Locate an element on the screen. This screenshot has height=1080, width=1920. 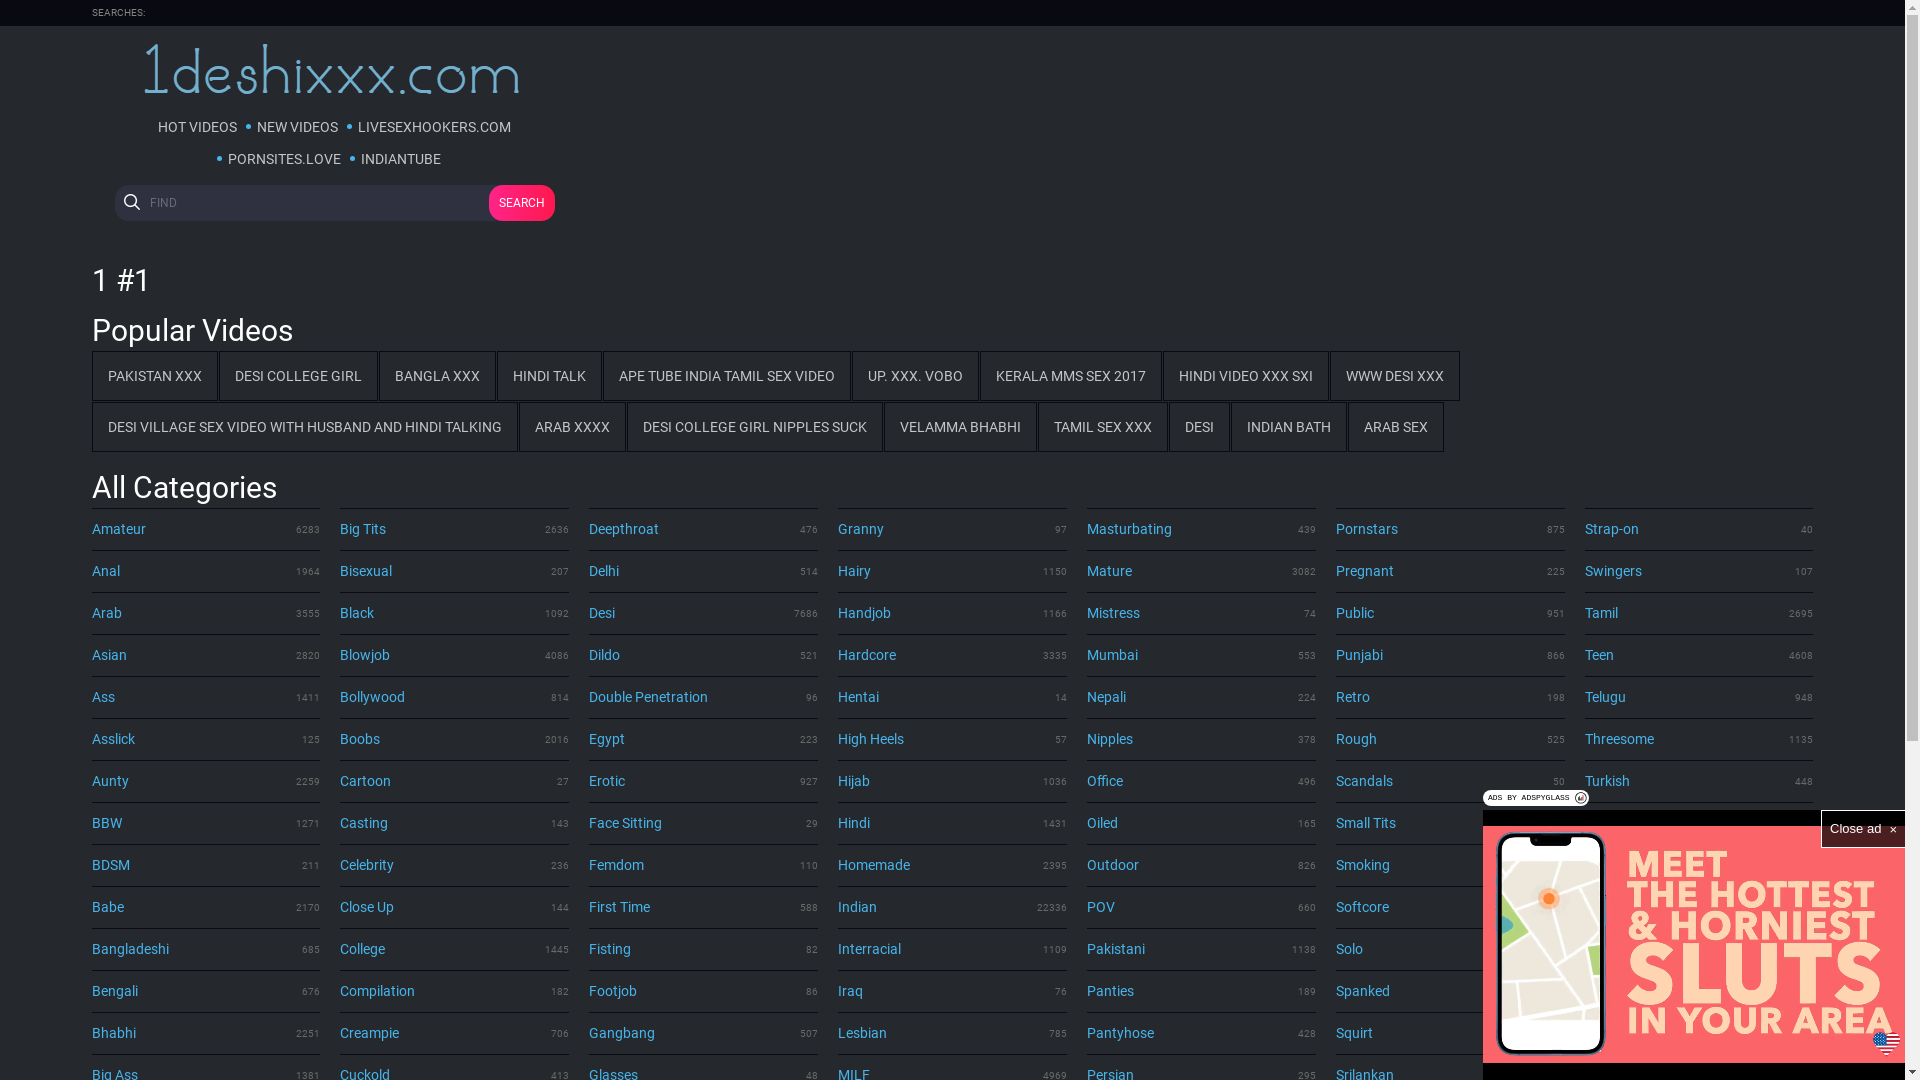
BBW
1271 is located at coordinates (206, 823).